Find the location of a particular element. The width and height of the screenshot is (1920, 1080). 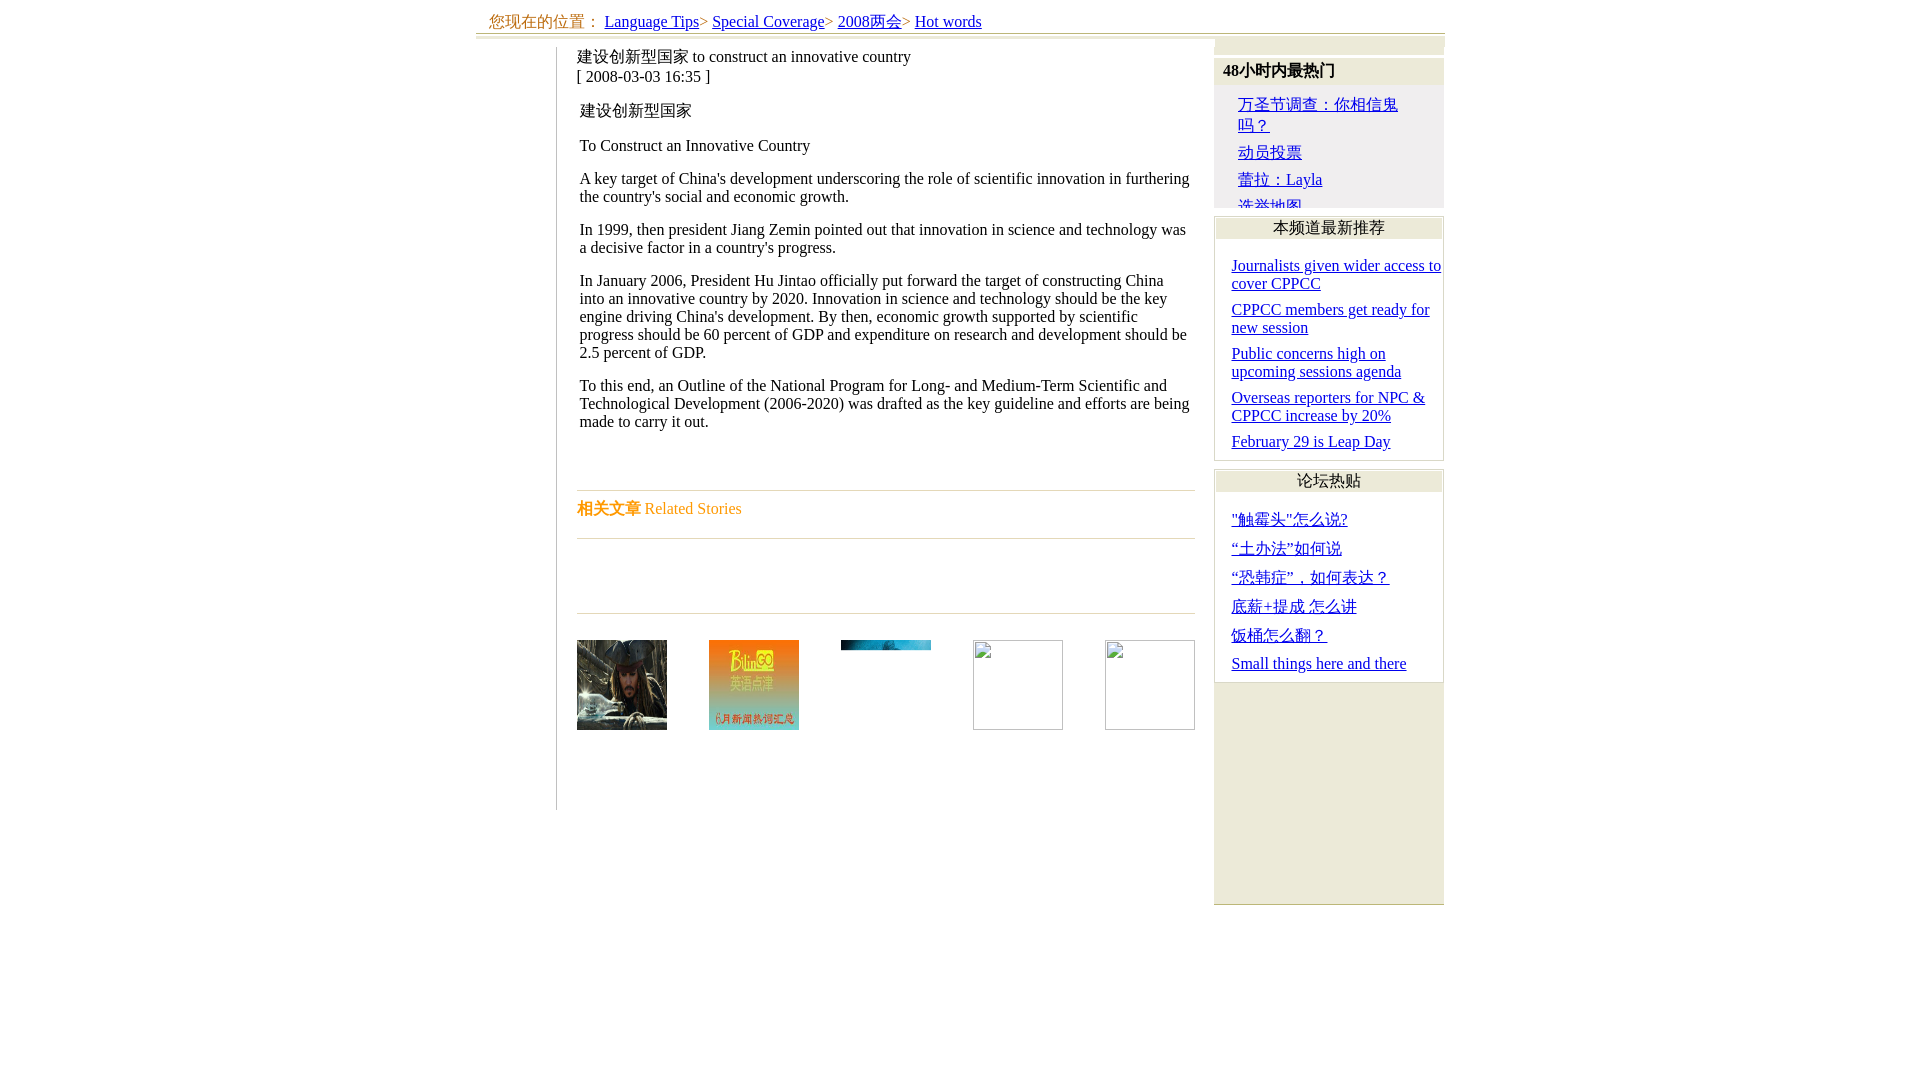

Special Coverage is located at coordinates (768, 21).